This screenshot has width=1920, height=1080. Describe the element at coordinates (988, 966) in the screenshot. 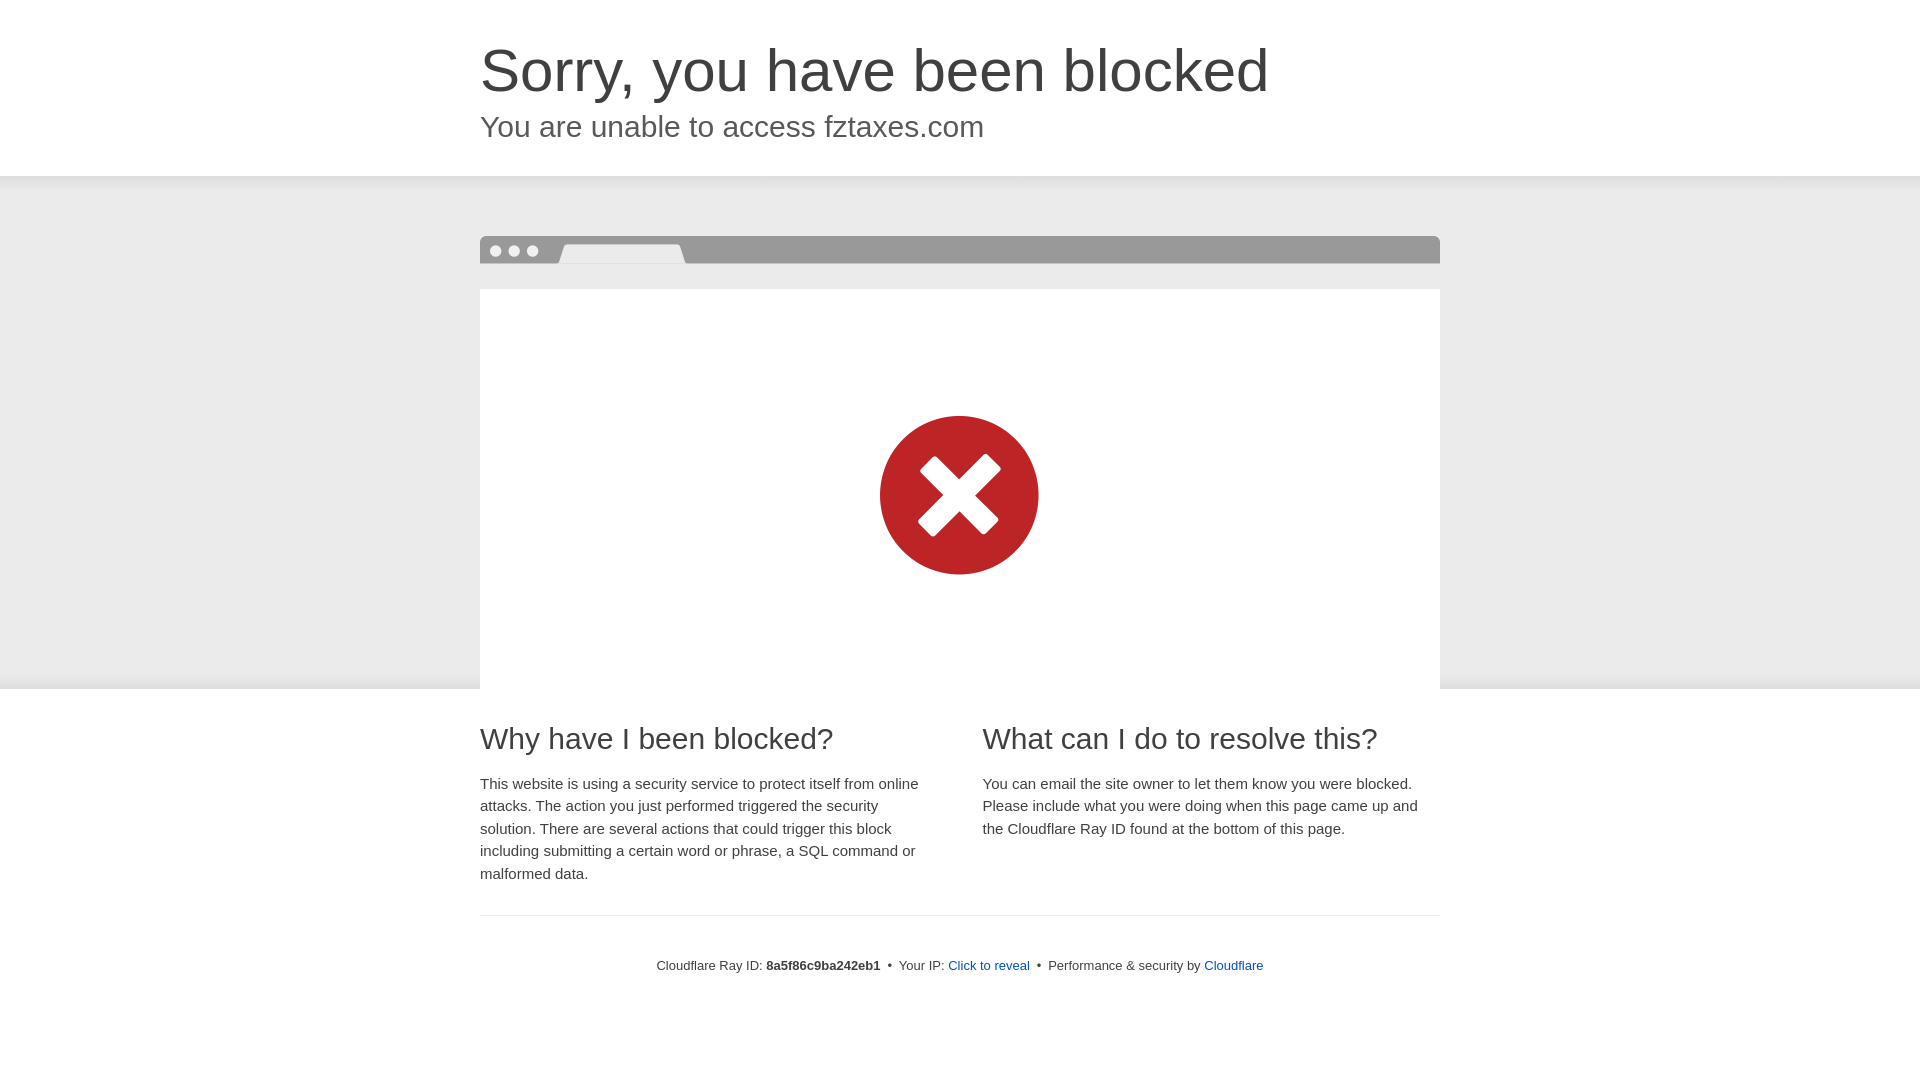

I see `Click to reveal` at that location.